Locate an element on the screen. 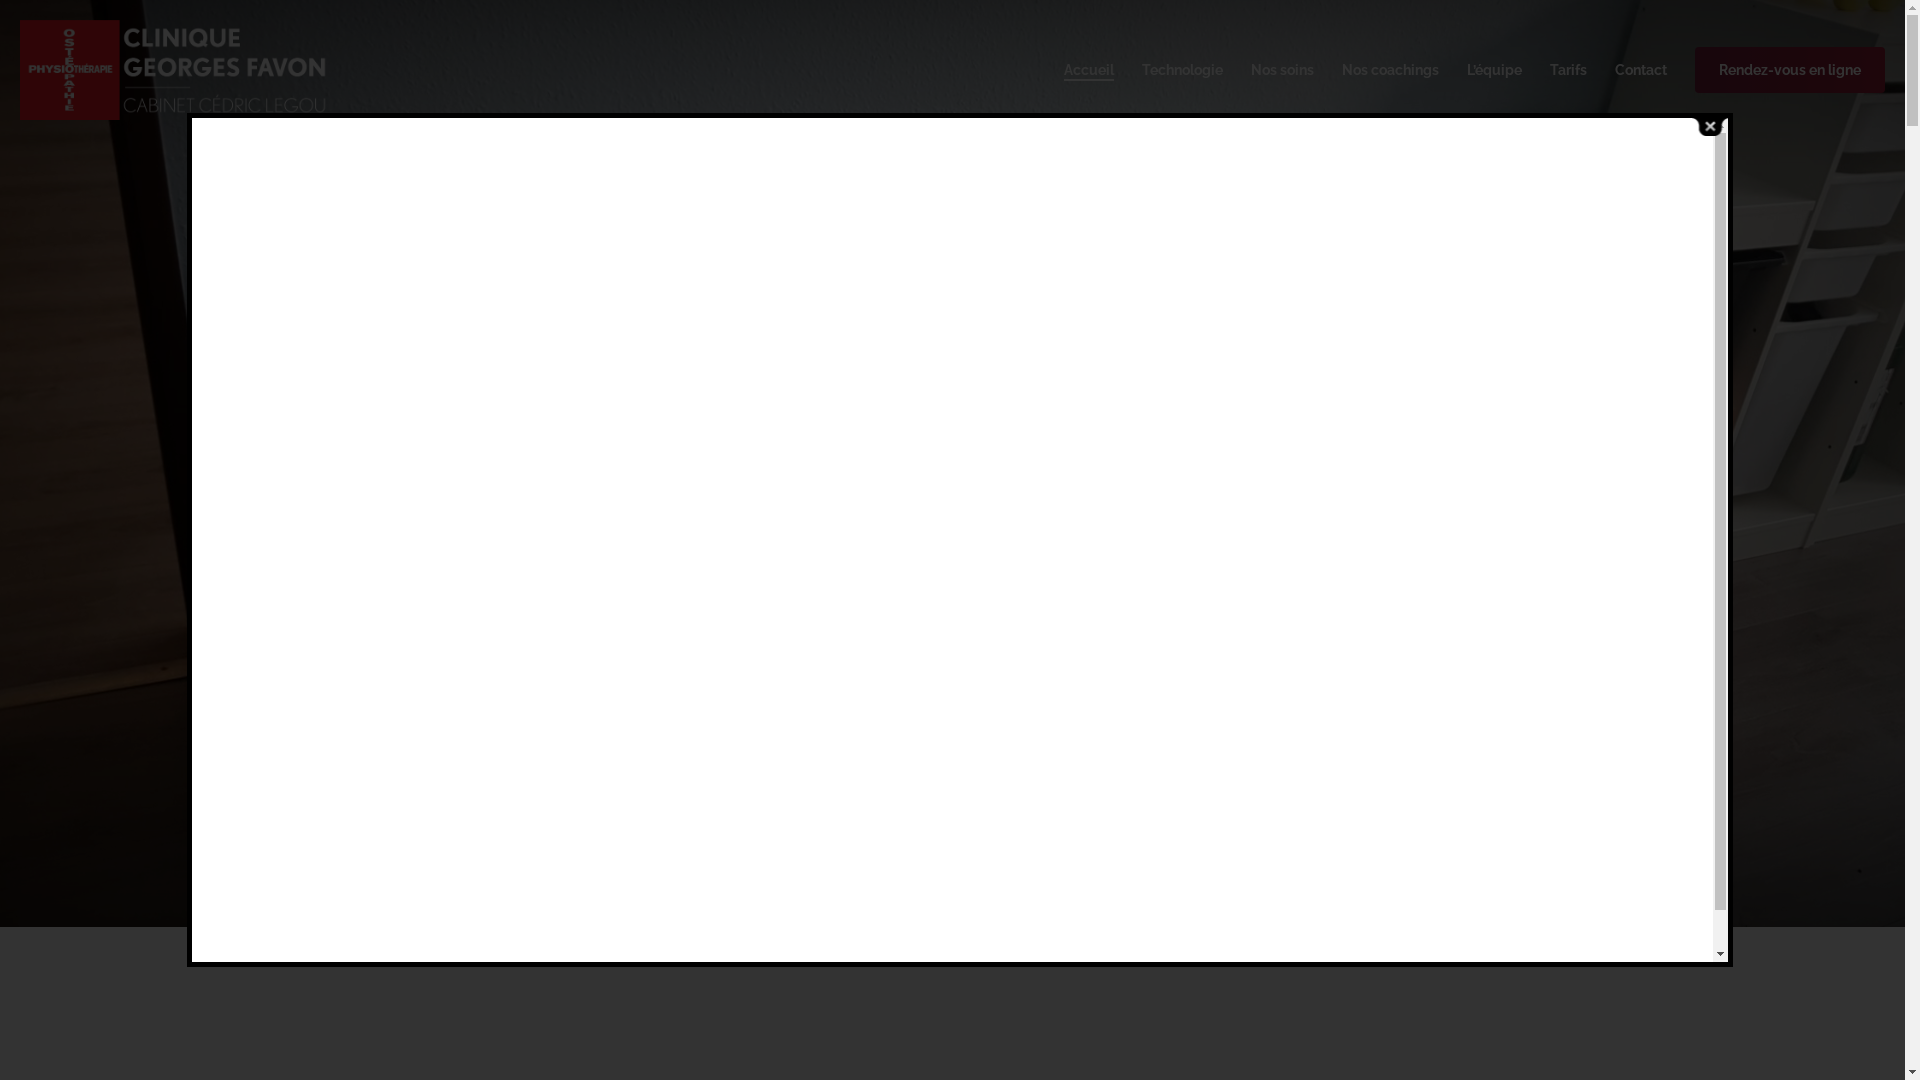 The height and width of the screenshot is (1080, 1920). Nos soins is located at coordinates (1282, 70).